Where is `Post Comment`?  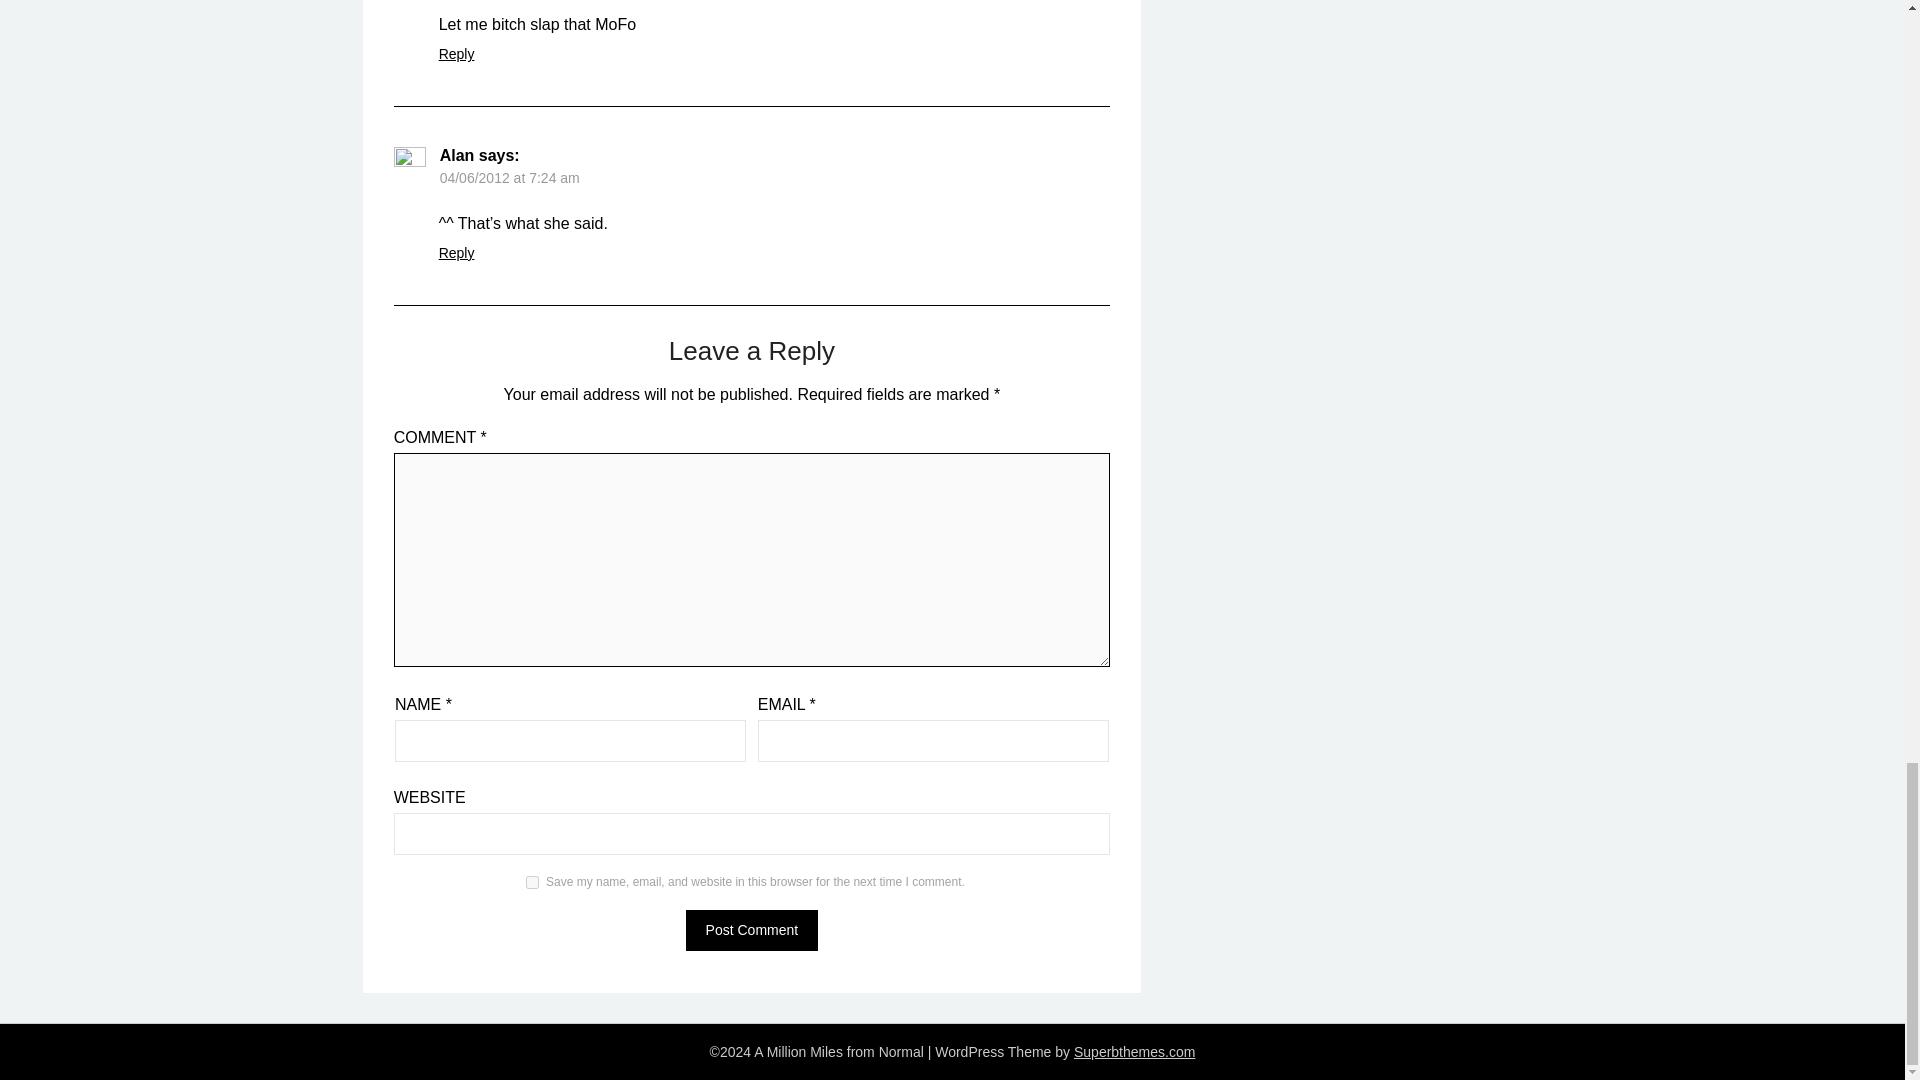
Post Comment is located at coordinates (752, 930).